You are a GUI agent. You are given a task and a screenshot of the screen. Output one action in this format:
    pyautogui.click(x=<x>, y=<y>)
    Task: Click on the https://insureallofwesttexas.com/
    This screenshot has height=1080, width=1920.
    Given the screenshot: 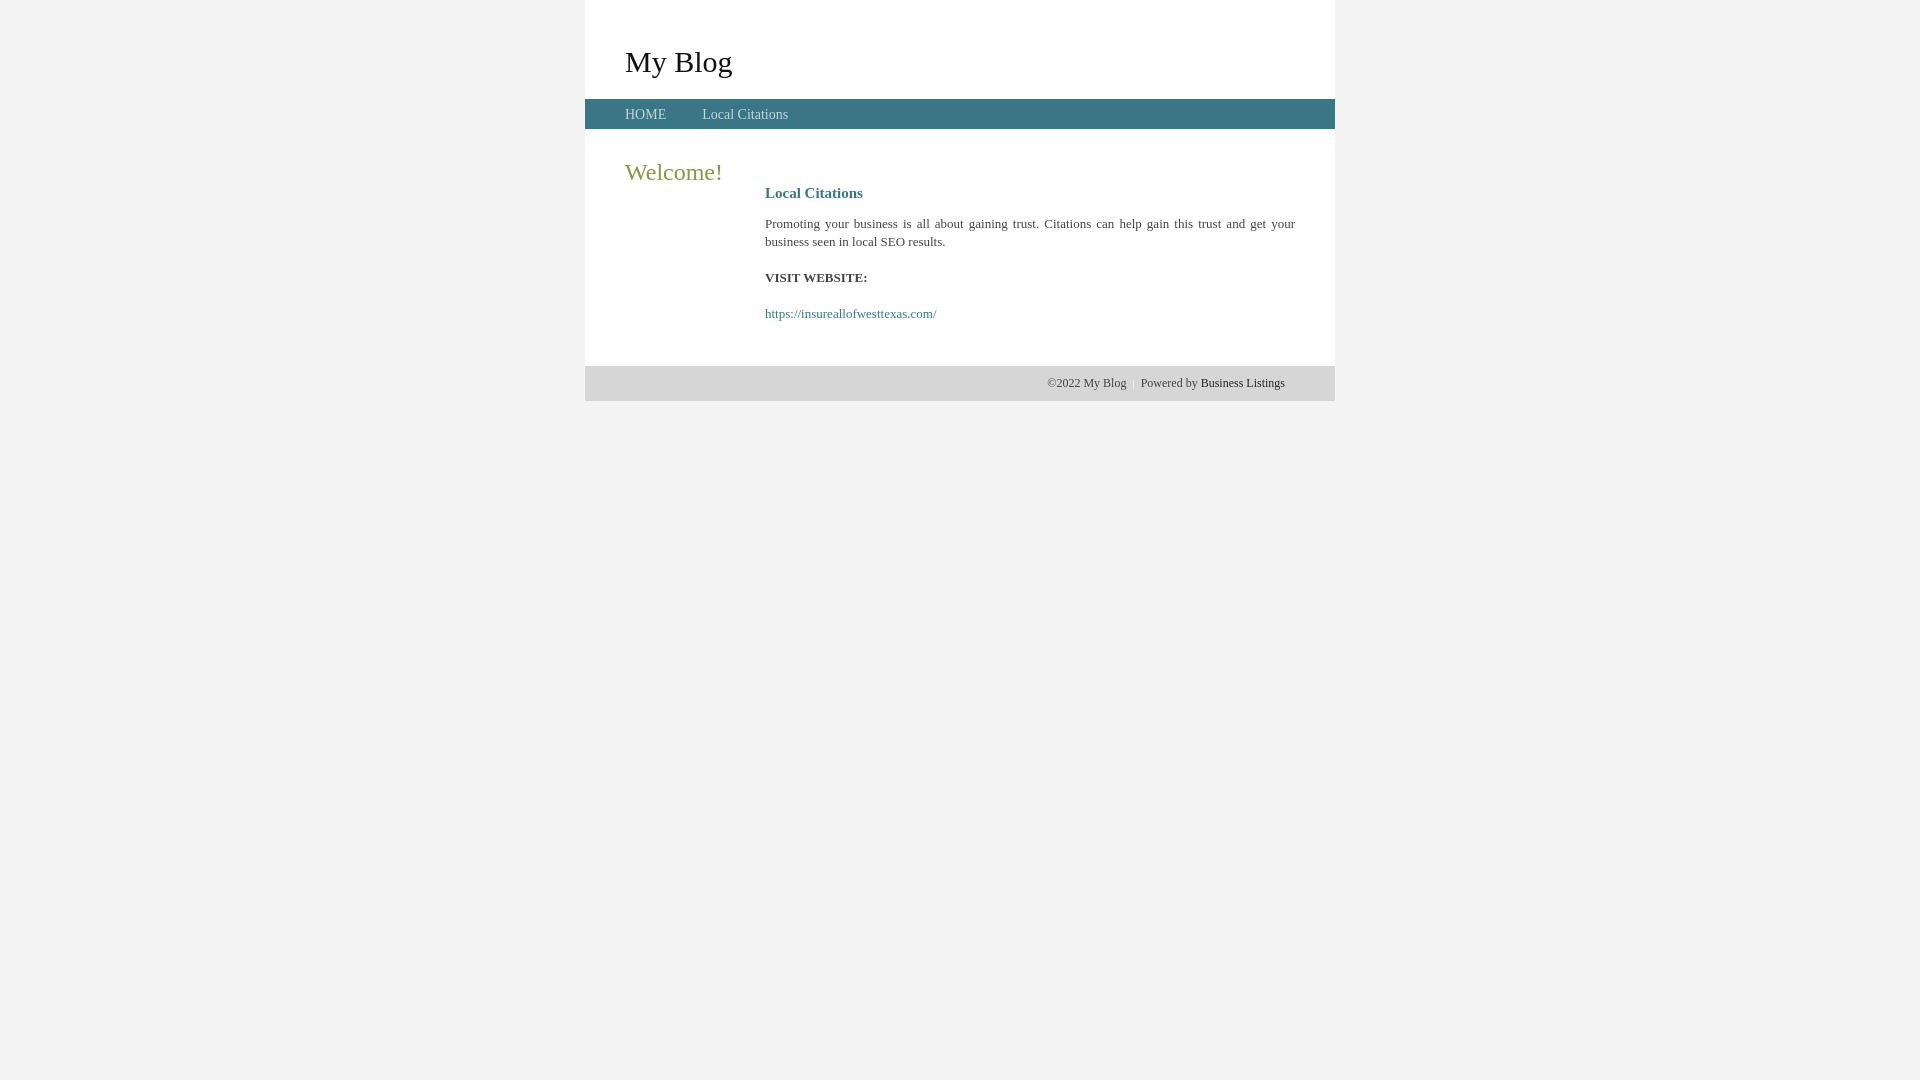 What is the action you would take?
    pyautogui.click(x=851, y=314)
    